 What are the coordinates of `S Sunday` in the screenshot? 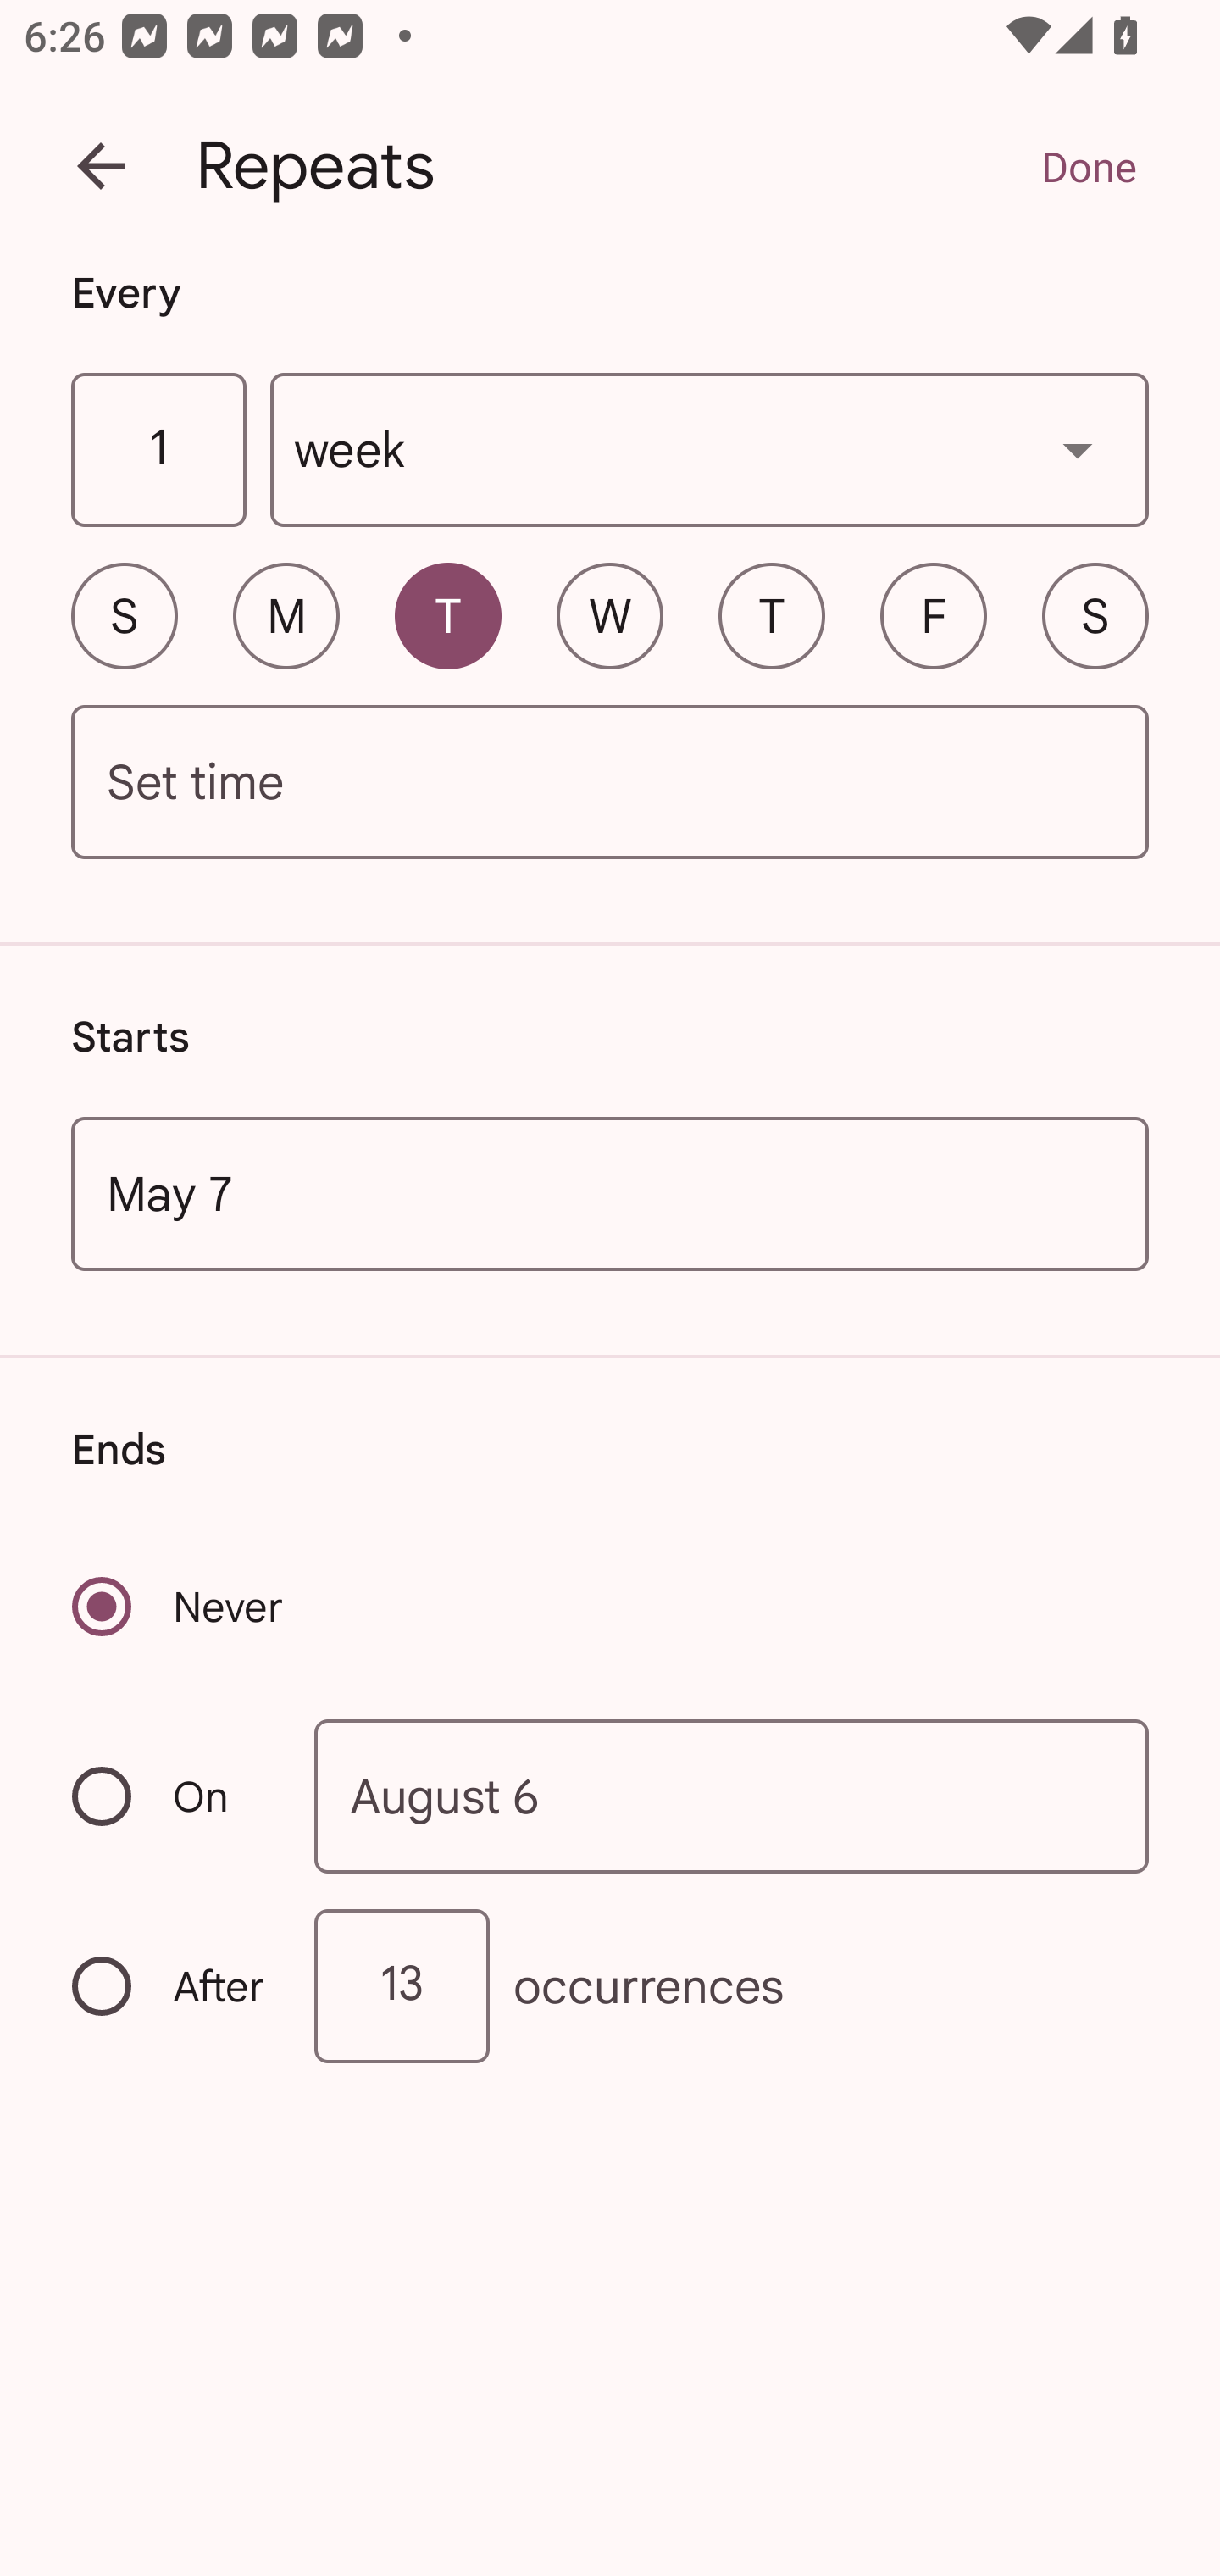 It's located at (124, 615).